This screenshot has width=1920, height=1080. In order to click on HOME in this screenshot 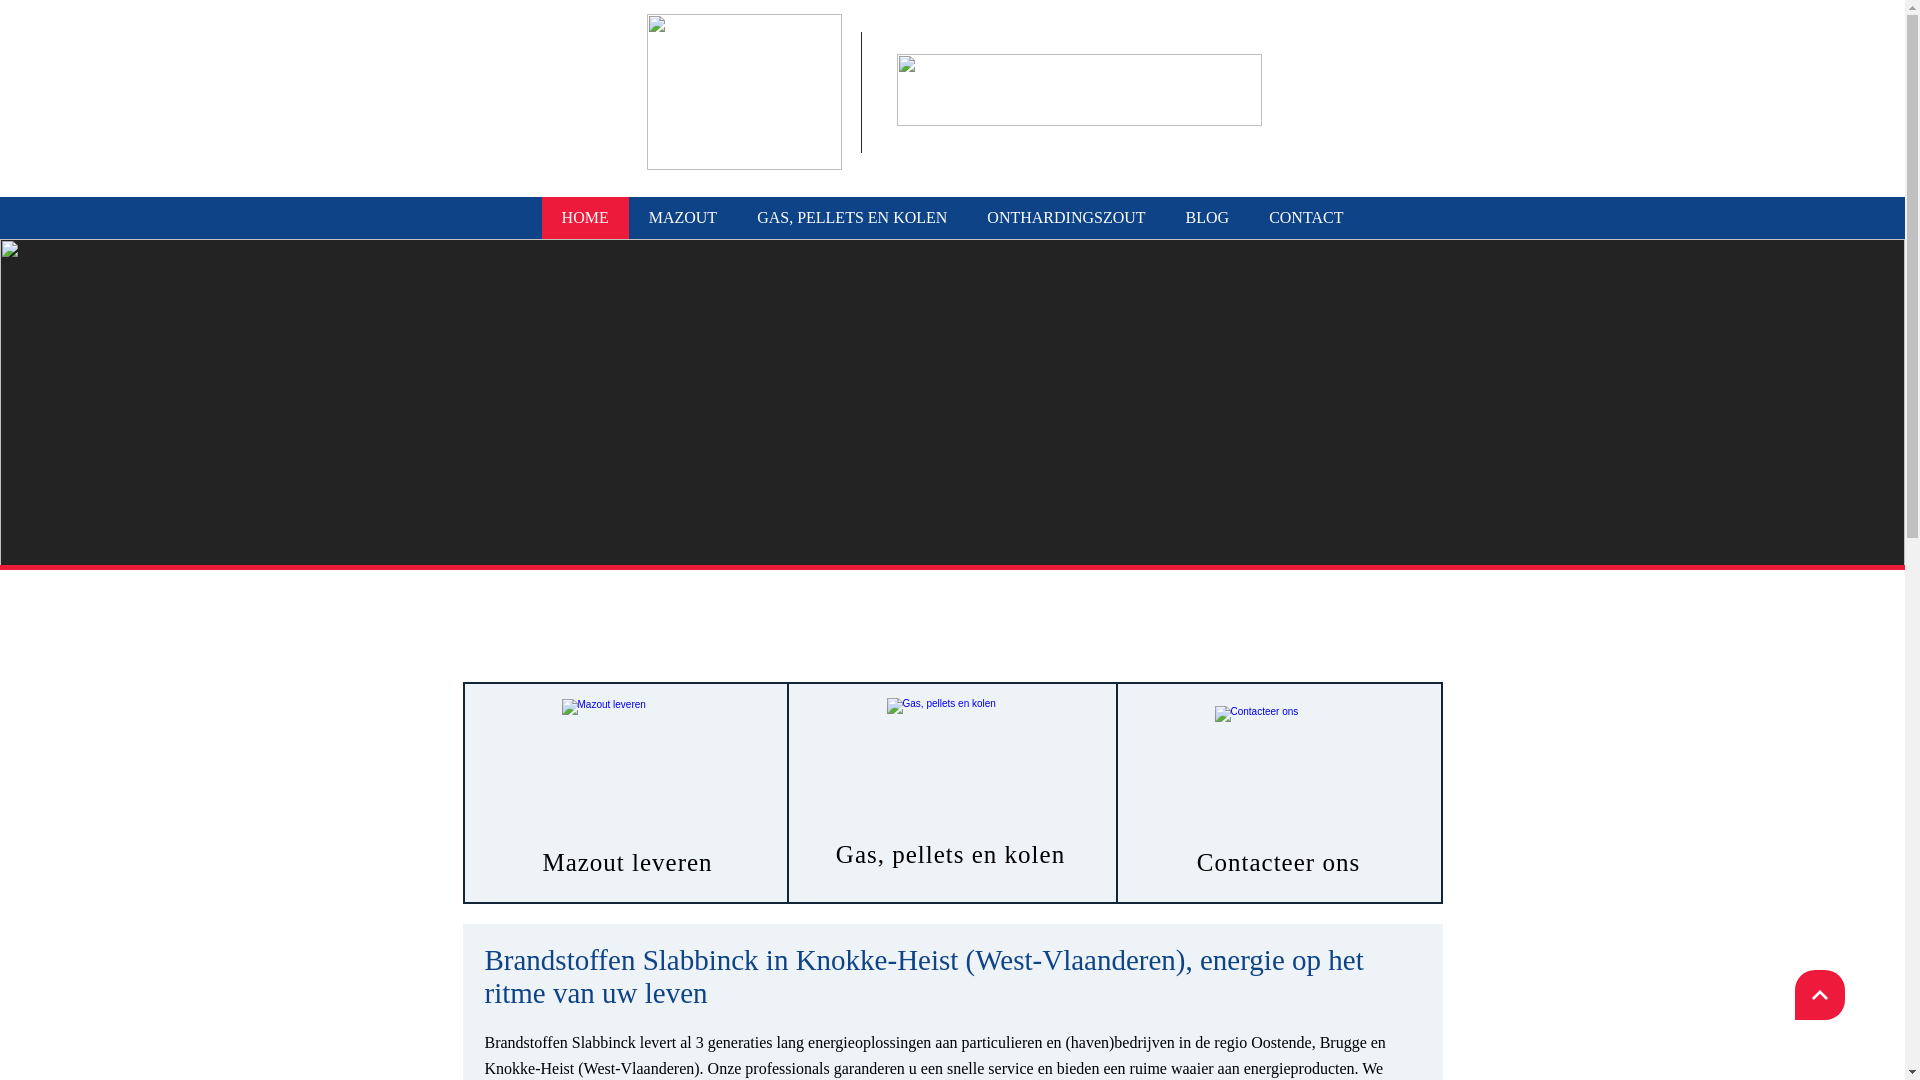, I will do `click(586, 218)`.